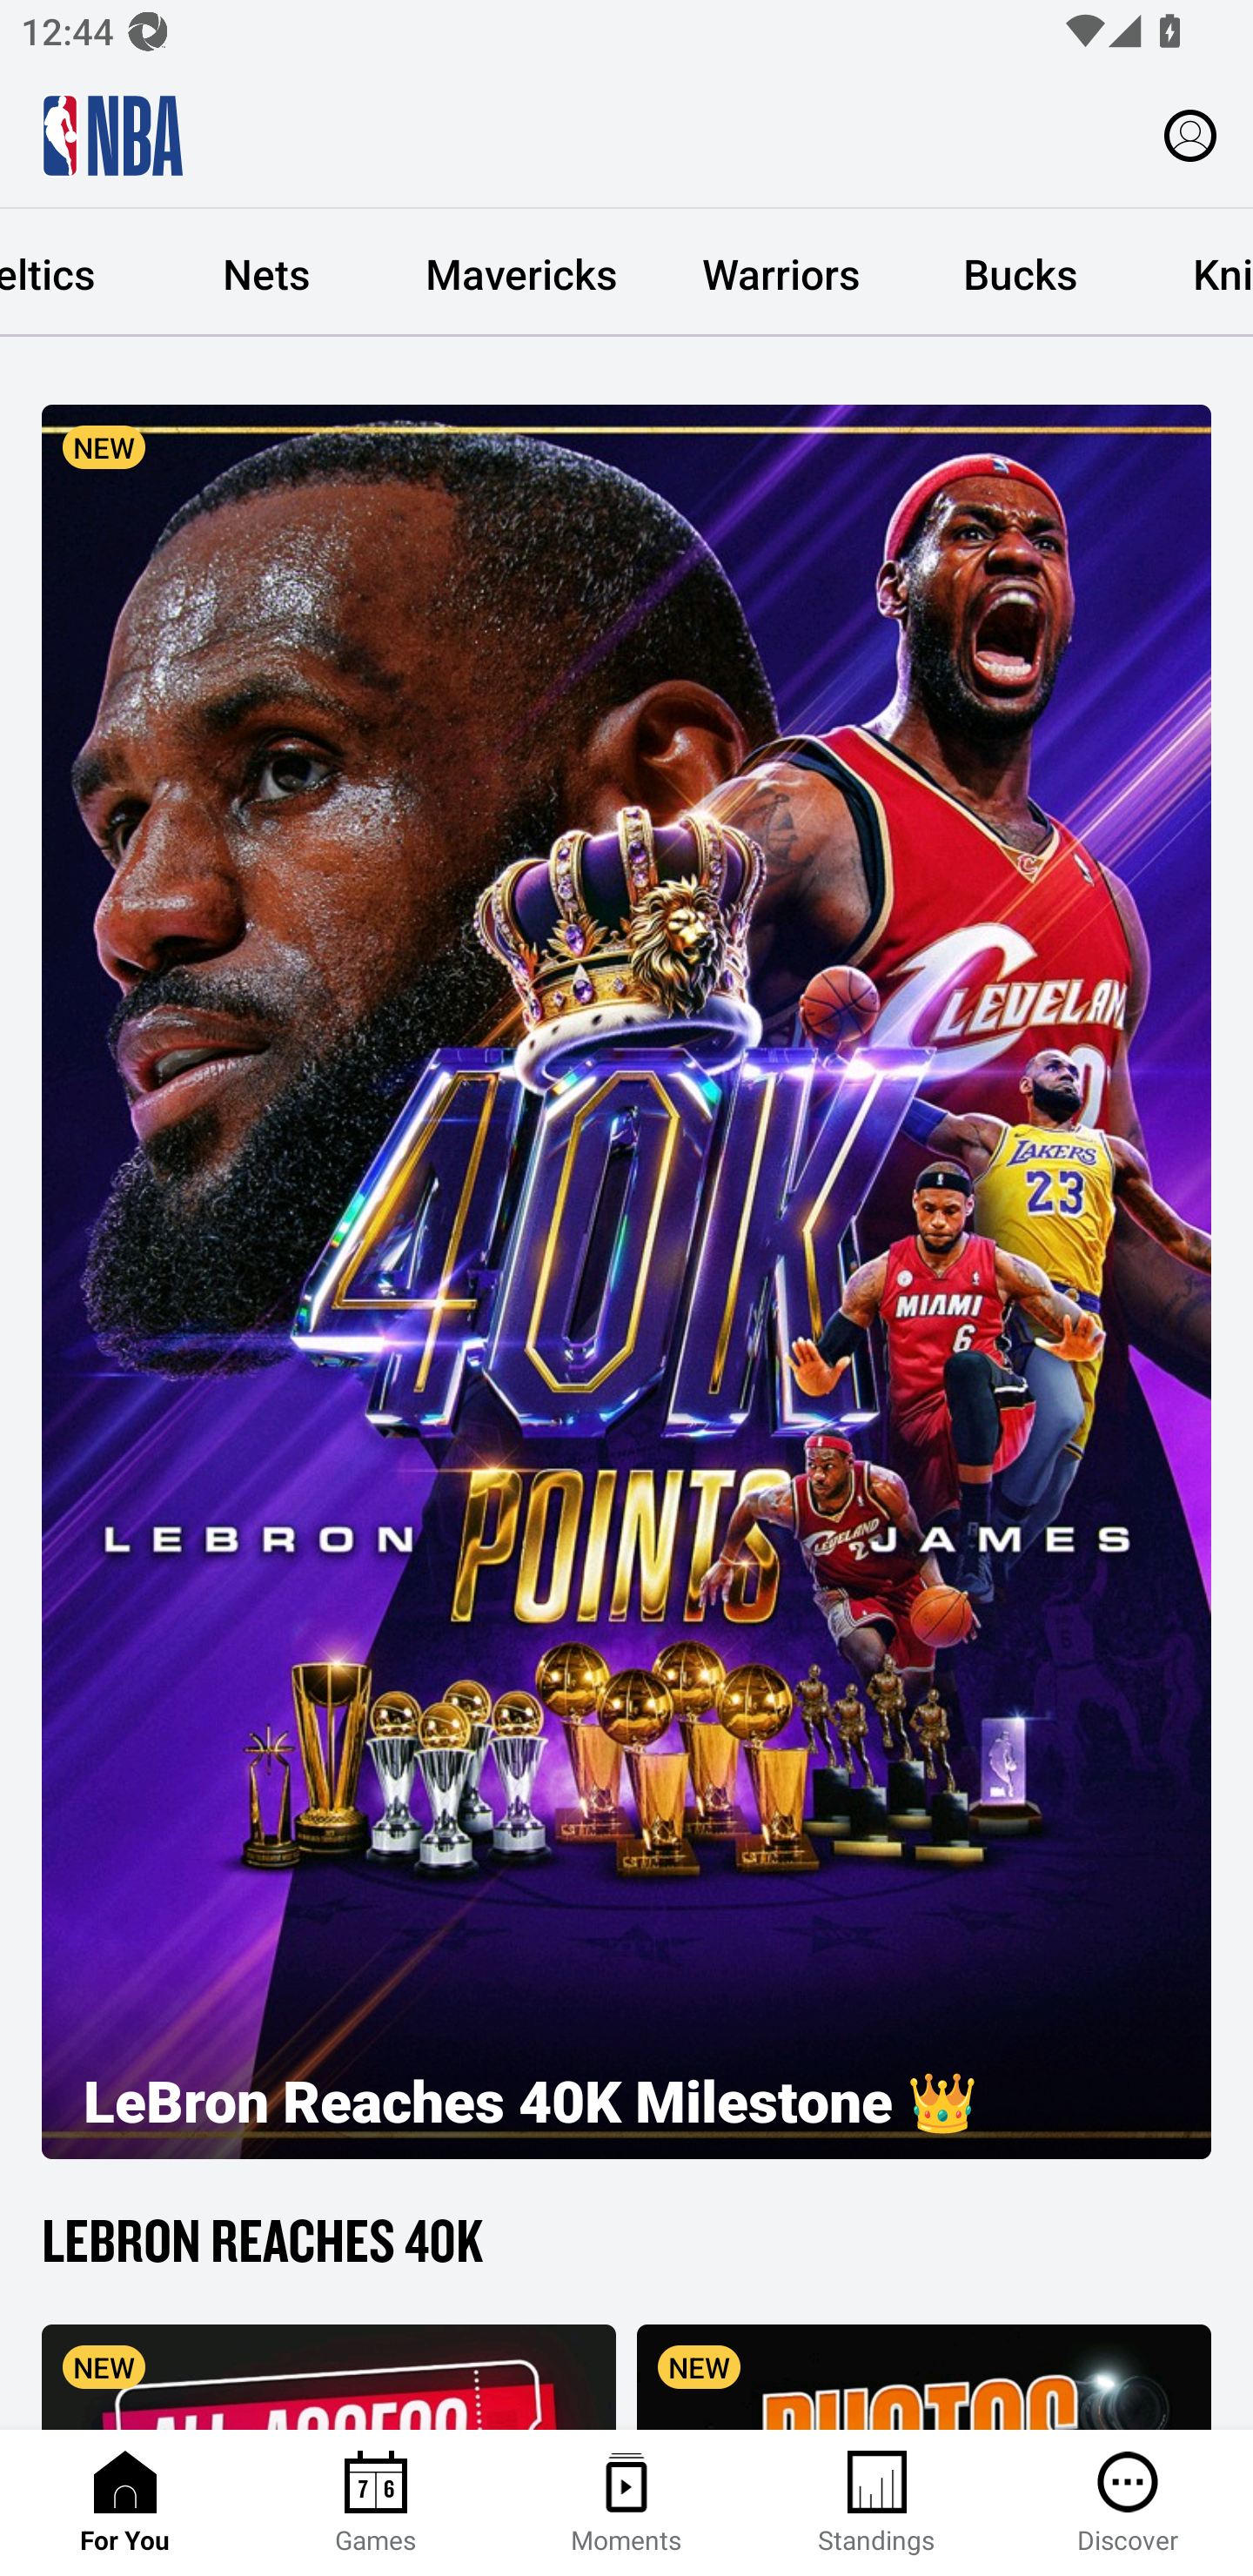 This screenshot has height=2576, width=1253. What do you see at coordinates (521, 273) in the screenshot?
I see `Mavericks` at bounding box center [521, 273].